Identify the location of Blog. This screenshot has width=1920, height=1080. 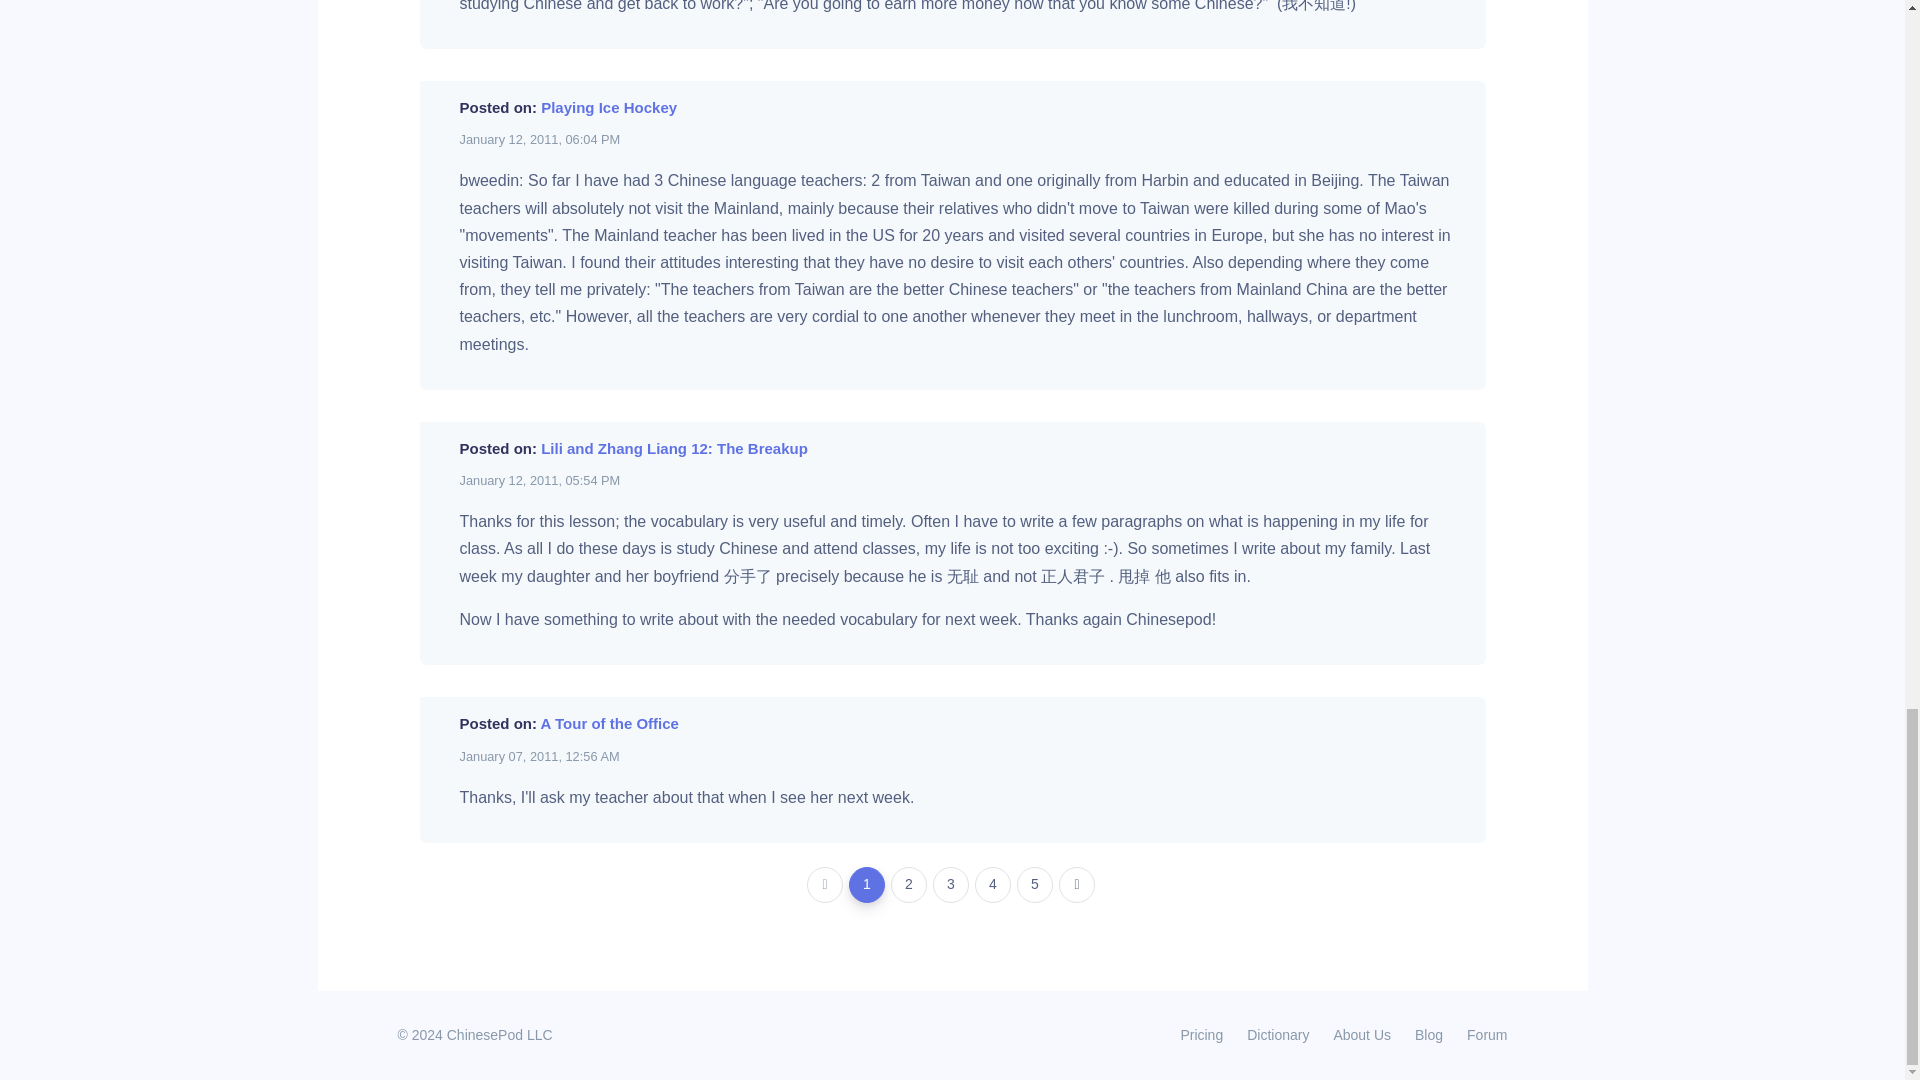
(1429, 1034).